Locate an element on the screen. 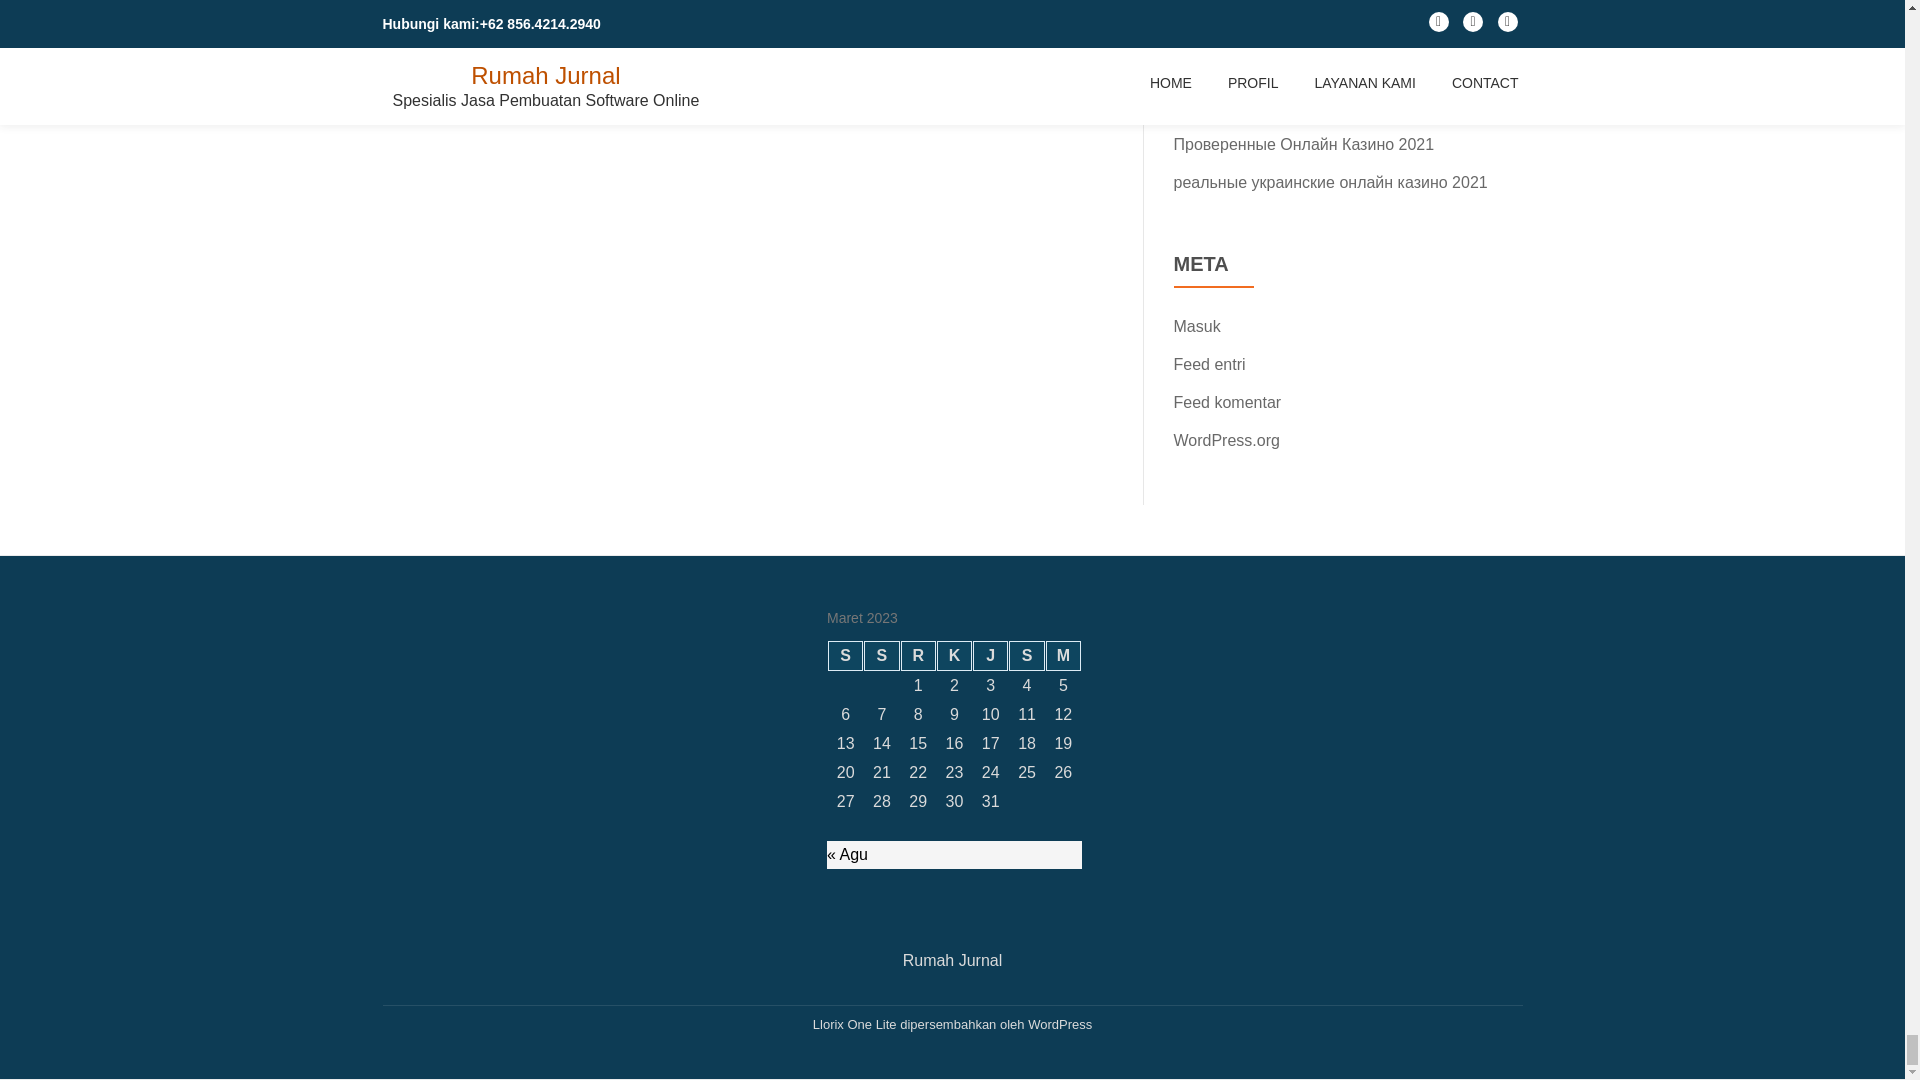  Senin is located at coordinates (844, 656).